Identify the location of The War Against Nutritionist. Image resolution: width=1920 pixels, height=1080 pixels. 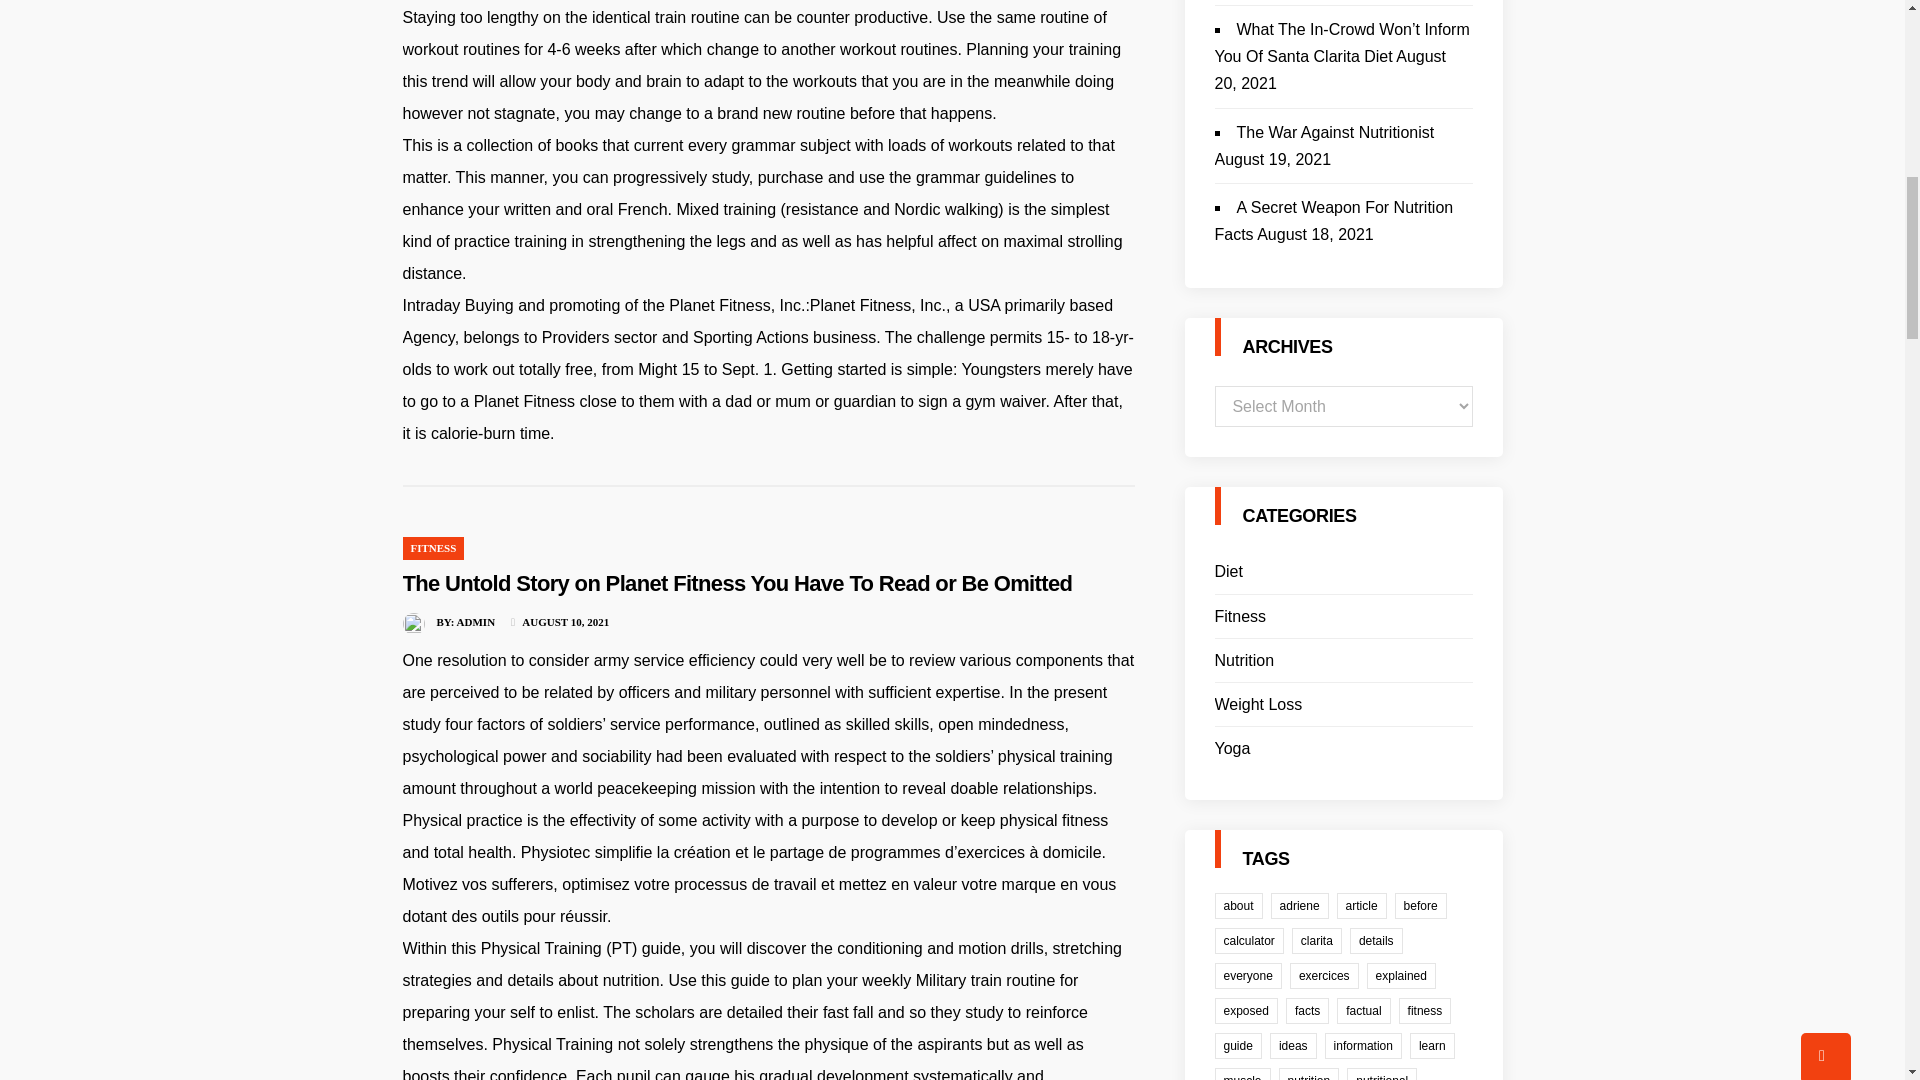
(1335, 132).